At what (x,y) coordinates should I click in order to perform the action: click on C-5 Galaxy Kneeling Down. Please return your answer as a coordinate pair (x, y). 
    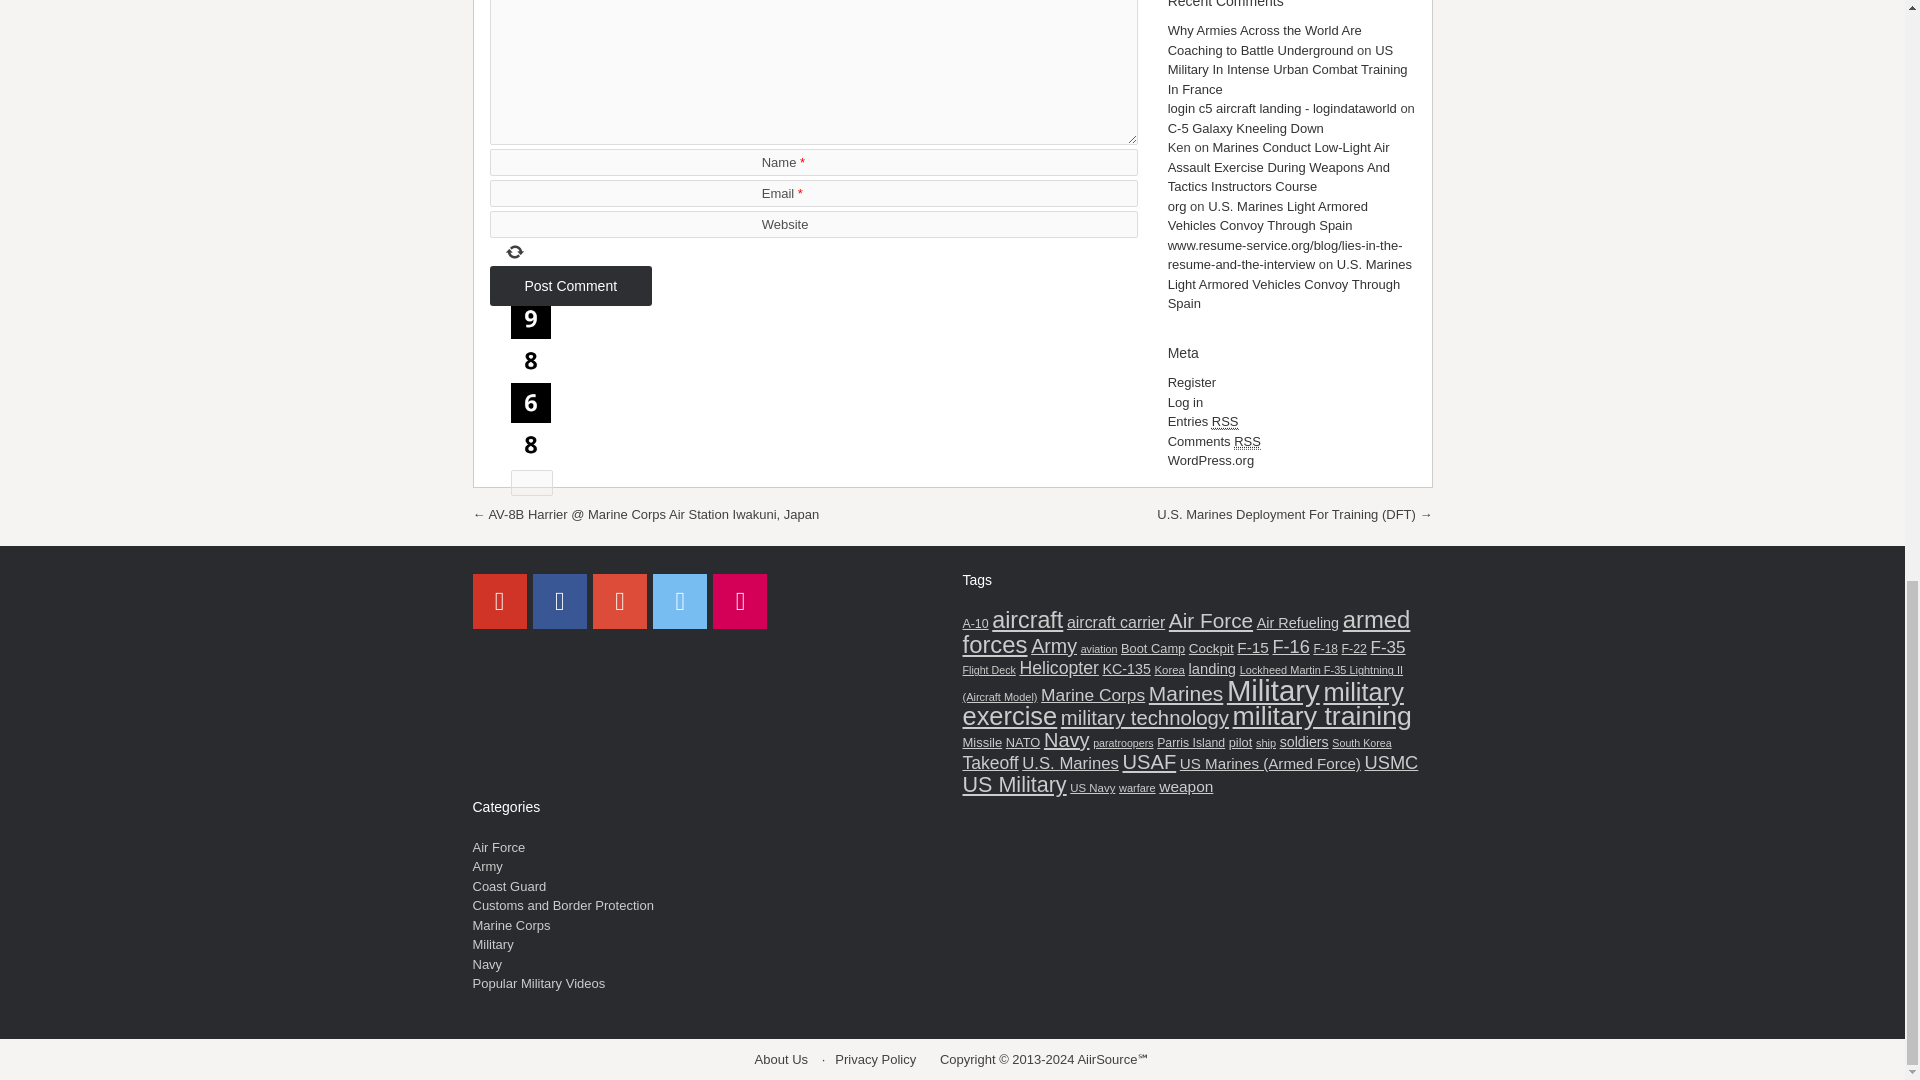
    Looking at the image, I should click on (1246, 128).